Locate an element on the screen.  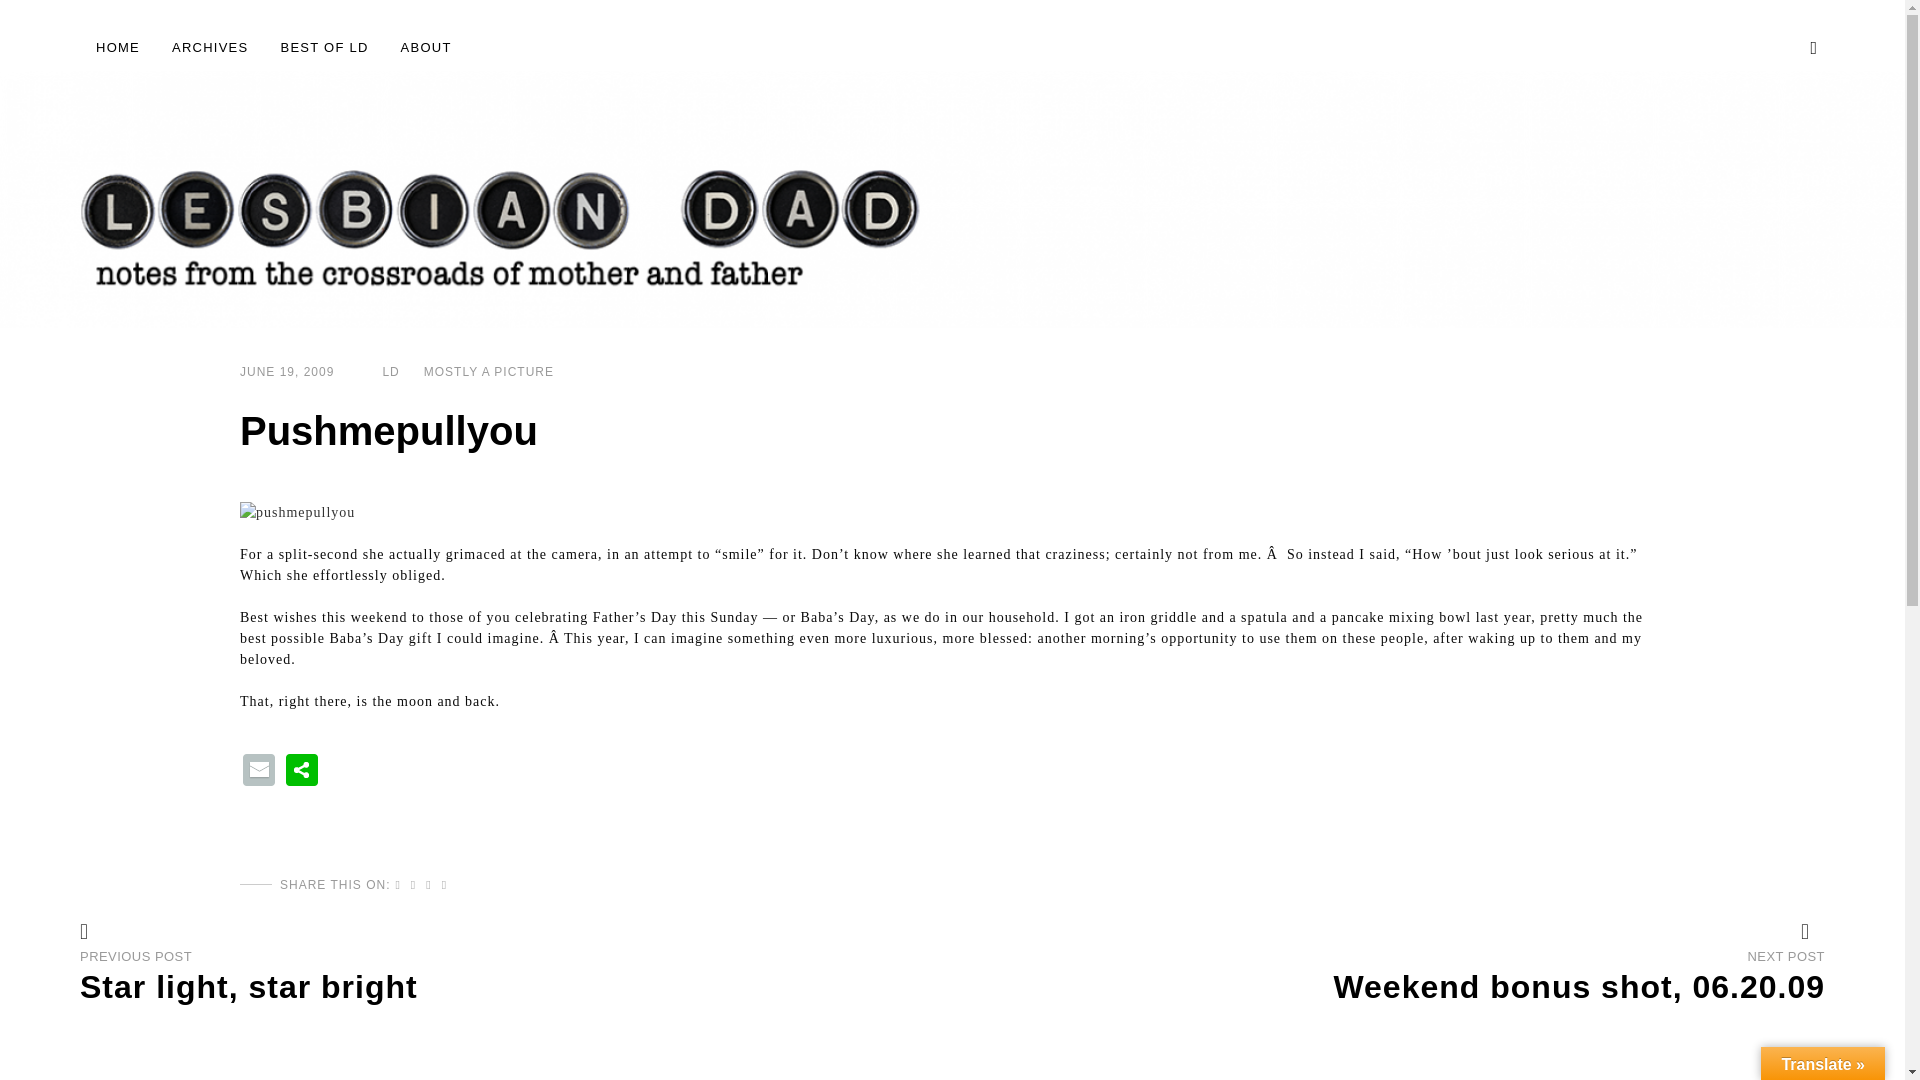
MOSTLY A PICTURE is located at coordinates (489, 372).